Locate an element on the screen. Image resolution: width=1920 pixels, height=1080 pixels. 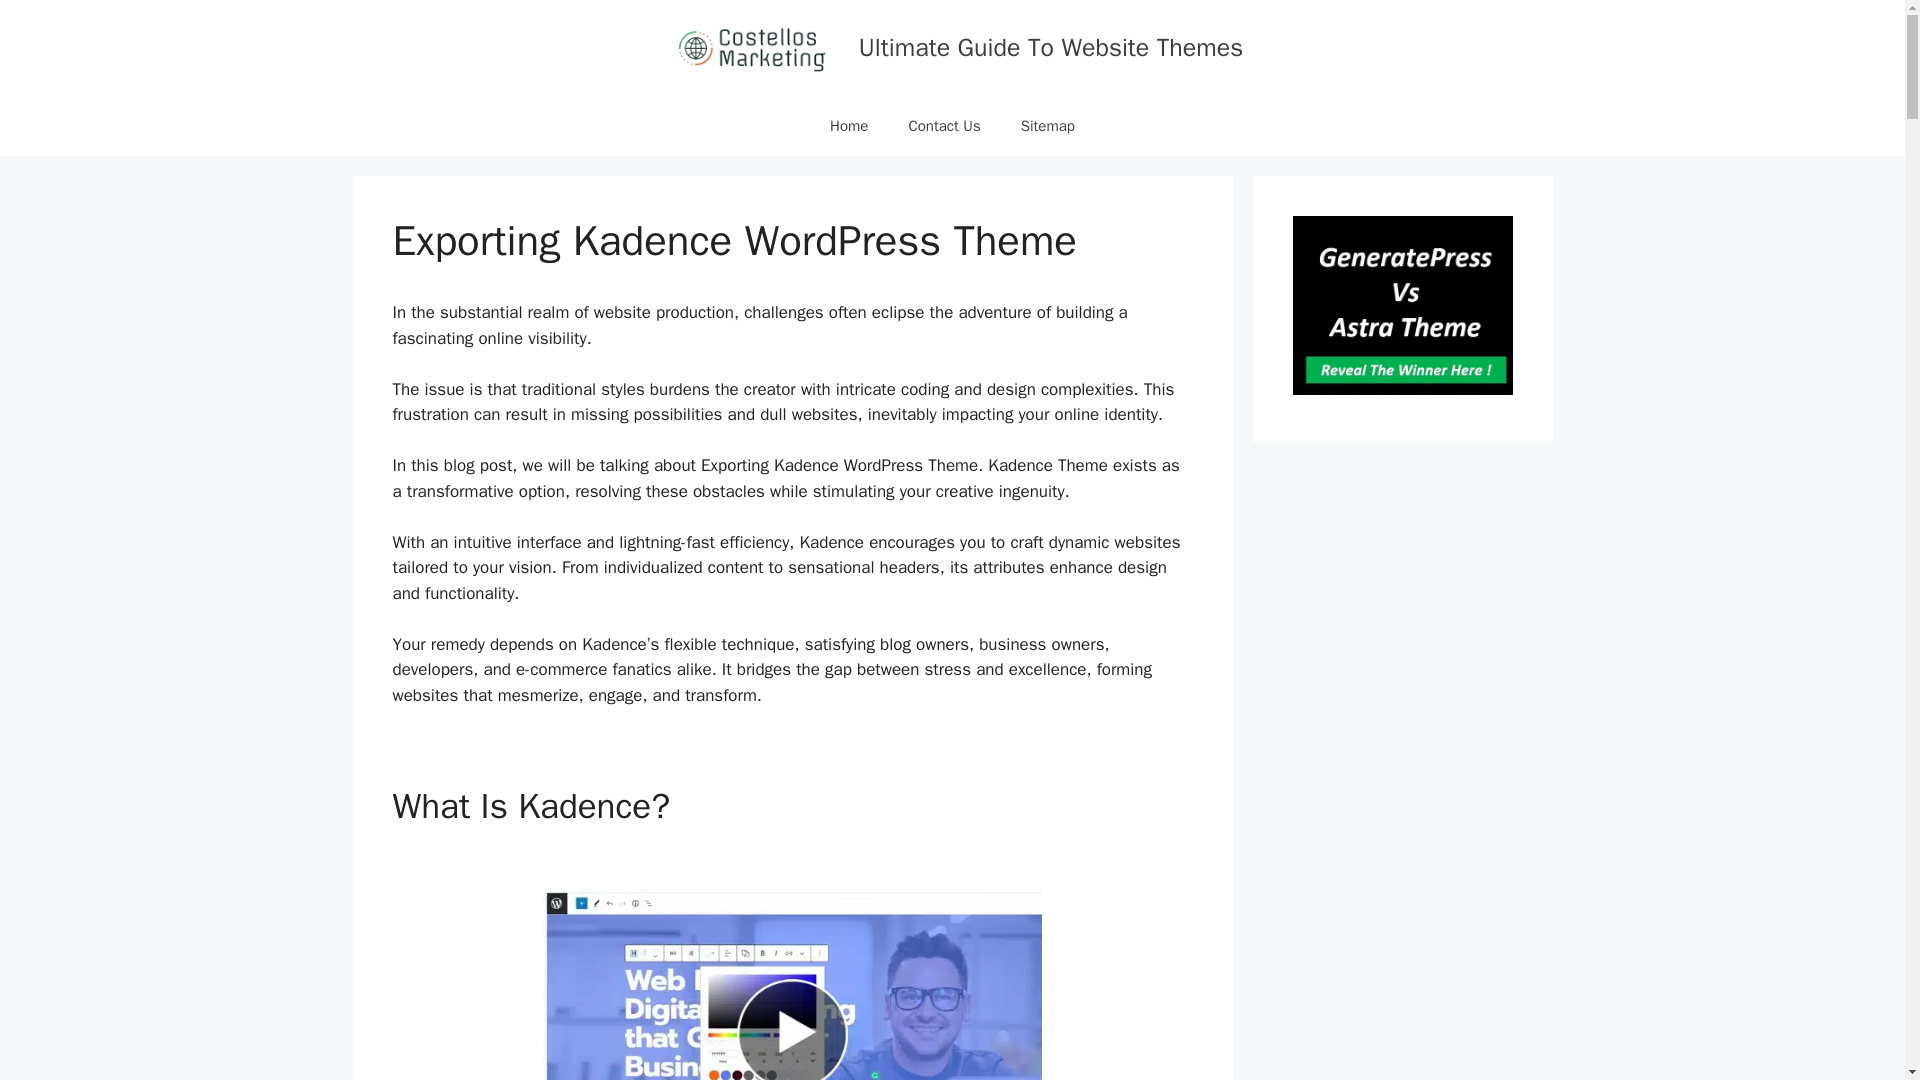
Sitemap is located at coordinates (1047, 126).